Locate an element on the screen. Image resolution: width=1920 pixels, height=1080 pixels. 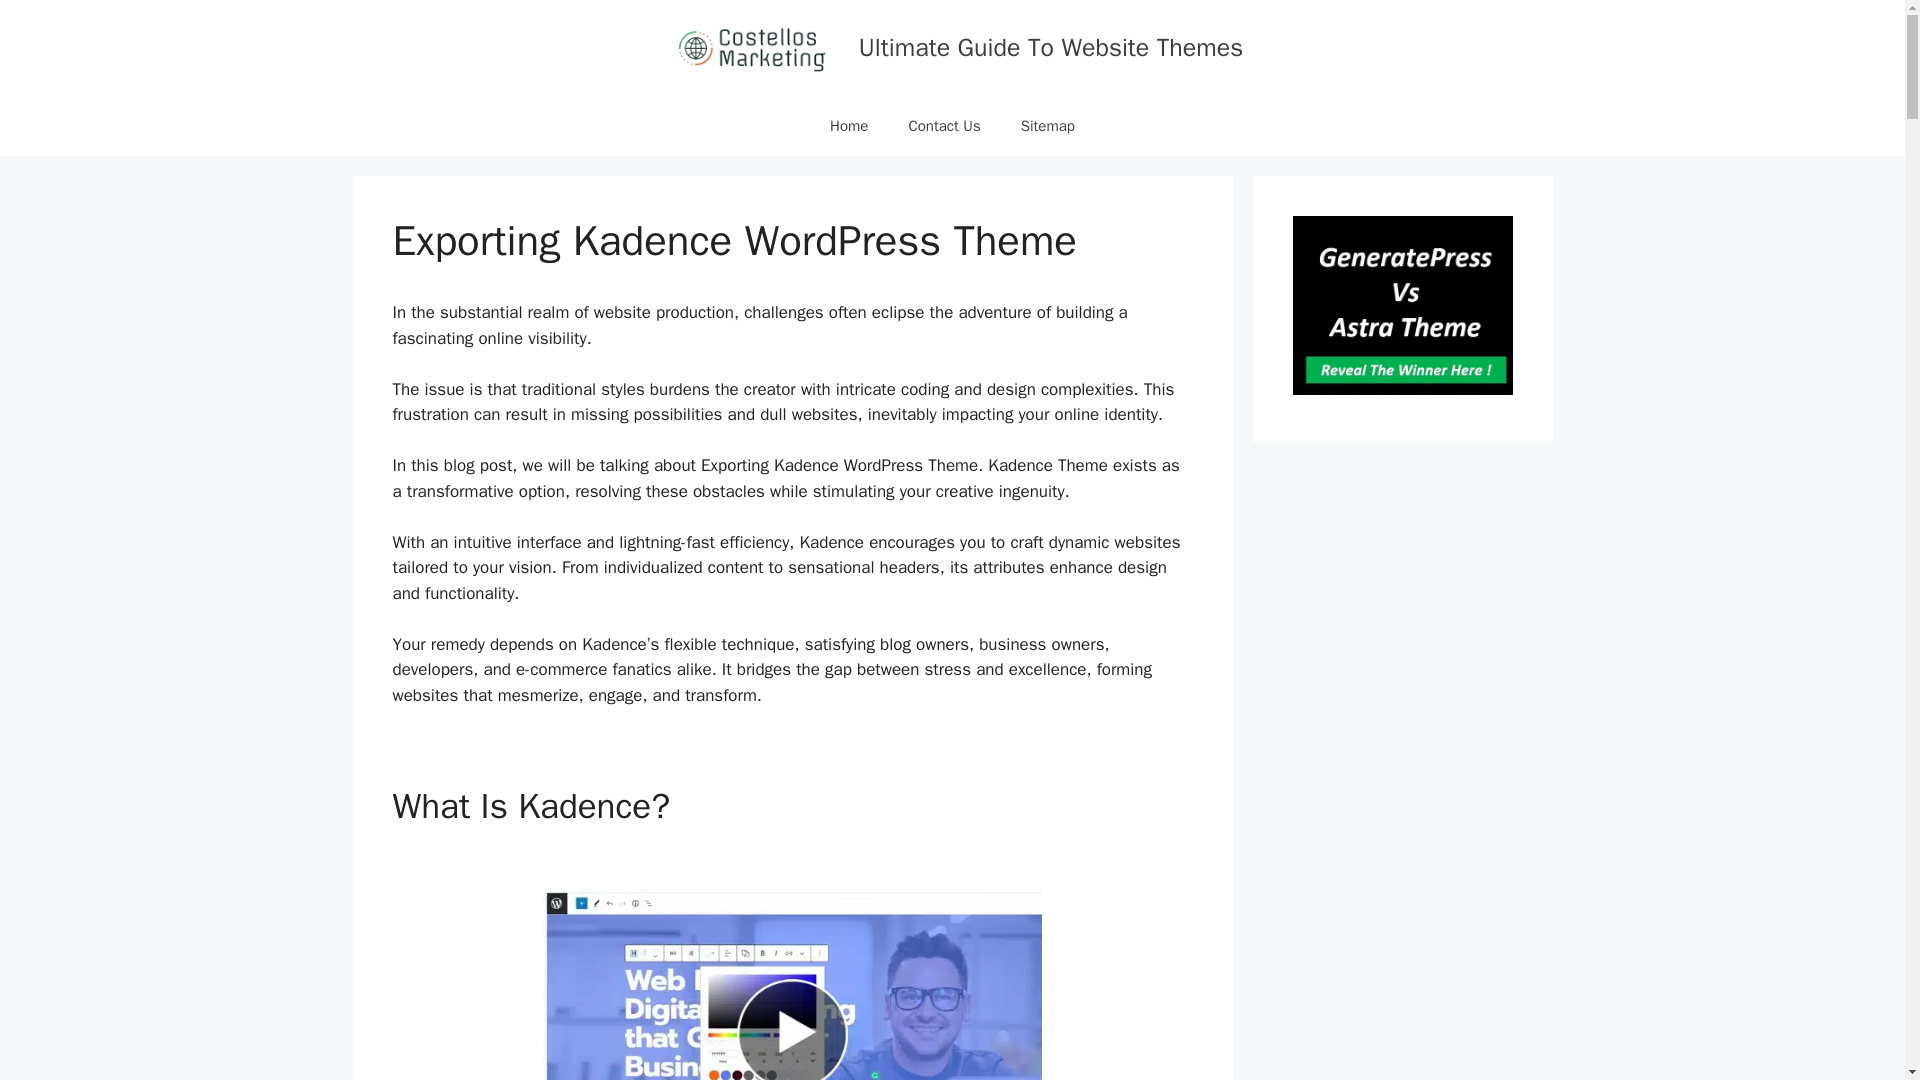
Sitemap is located at coordinates (1047, 126).